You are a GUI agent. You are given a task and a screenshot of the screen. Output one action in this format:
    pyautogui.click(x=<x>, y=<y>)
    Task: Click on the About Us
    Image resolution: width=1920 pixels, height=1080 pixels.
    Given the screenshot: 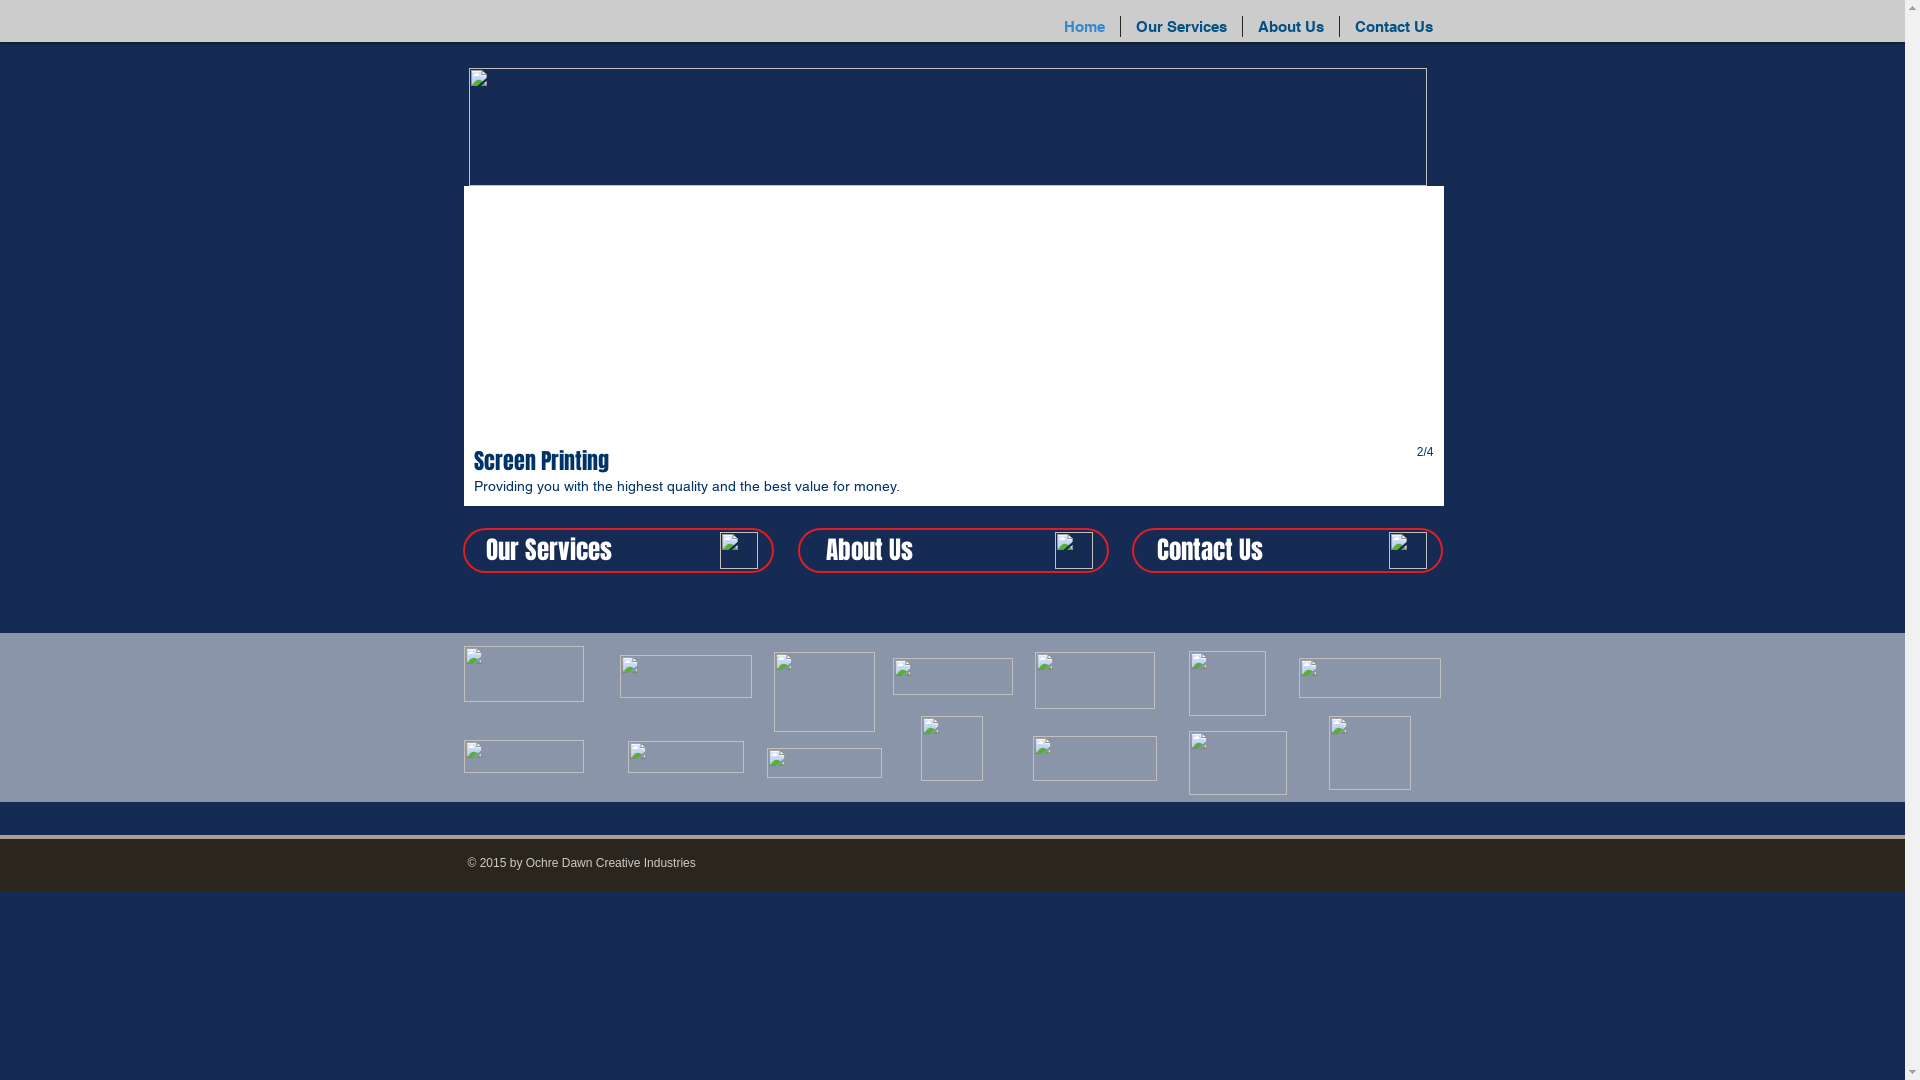 What is the action you would take?
    pyautogui.click(x=870, y=550)
    